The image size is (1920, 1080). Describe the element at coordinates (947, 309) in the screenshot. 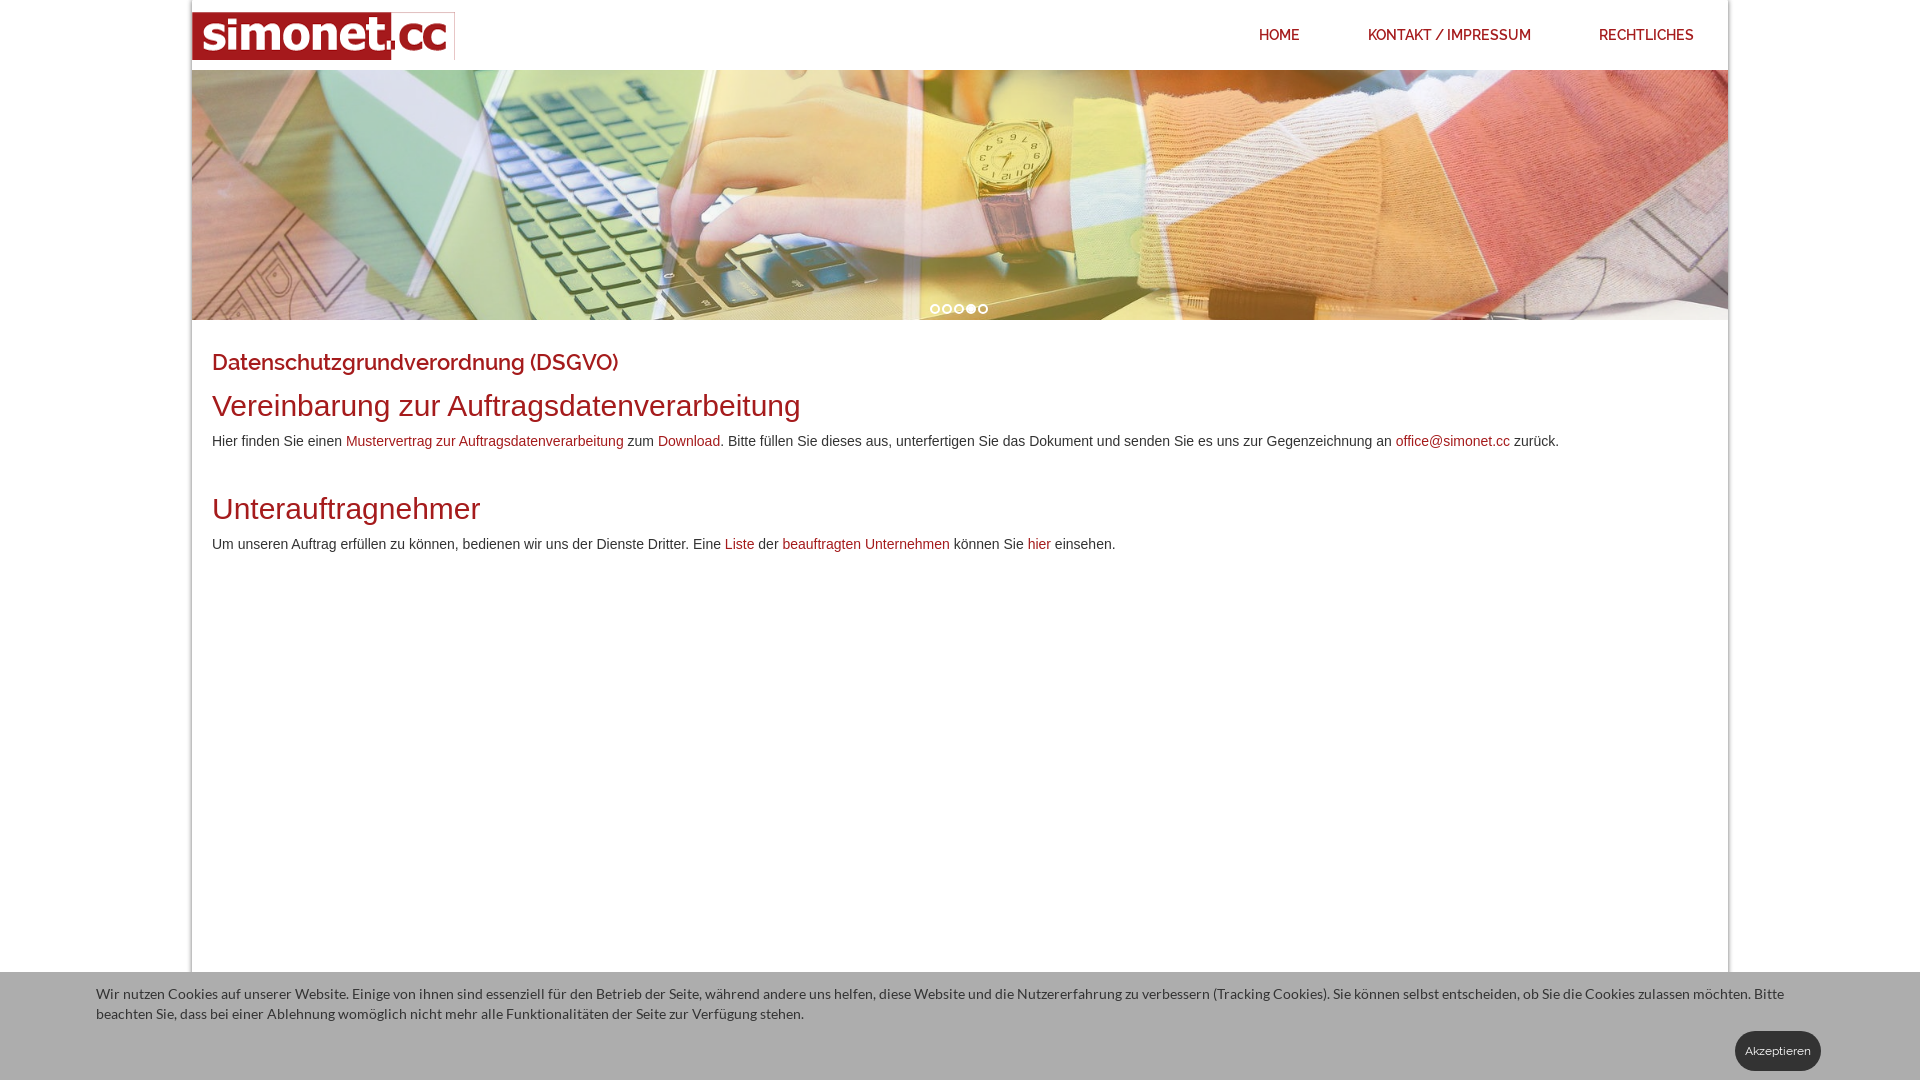

I see `2` at that location.